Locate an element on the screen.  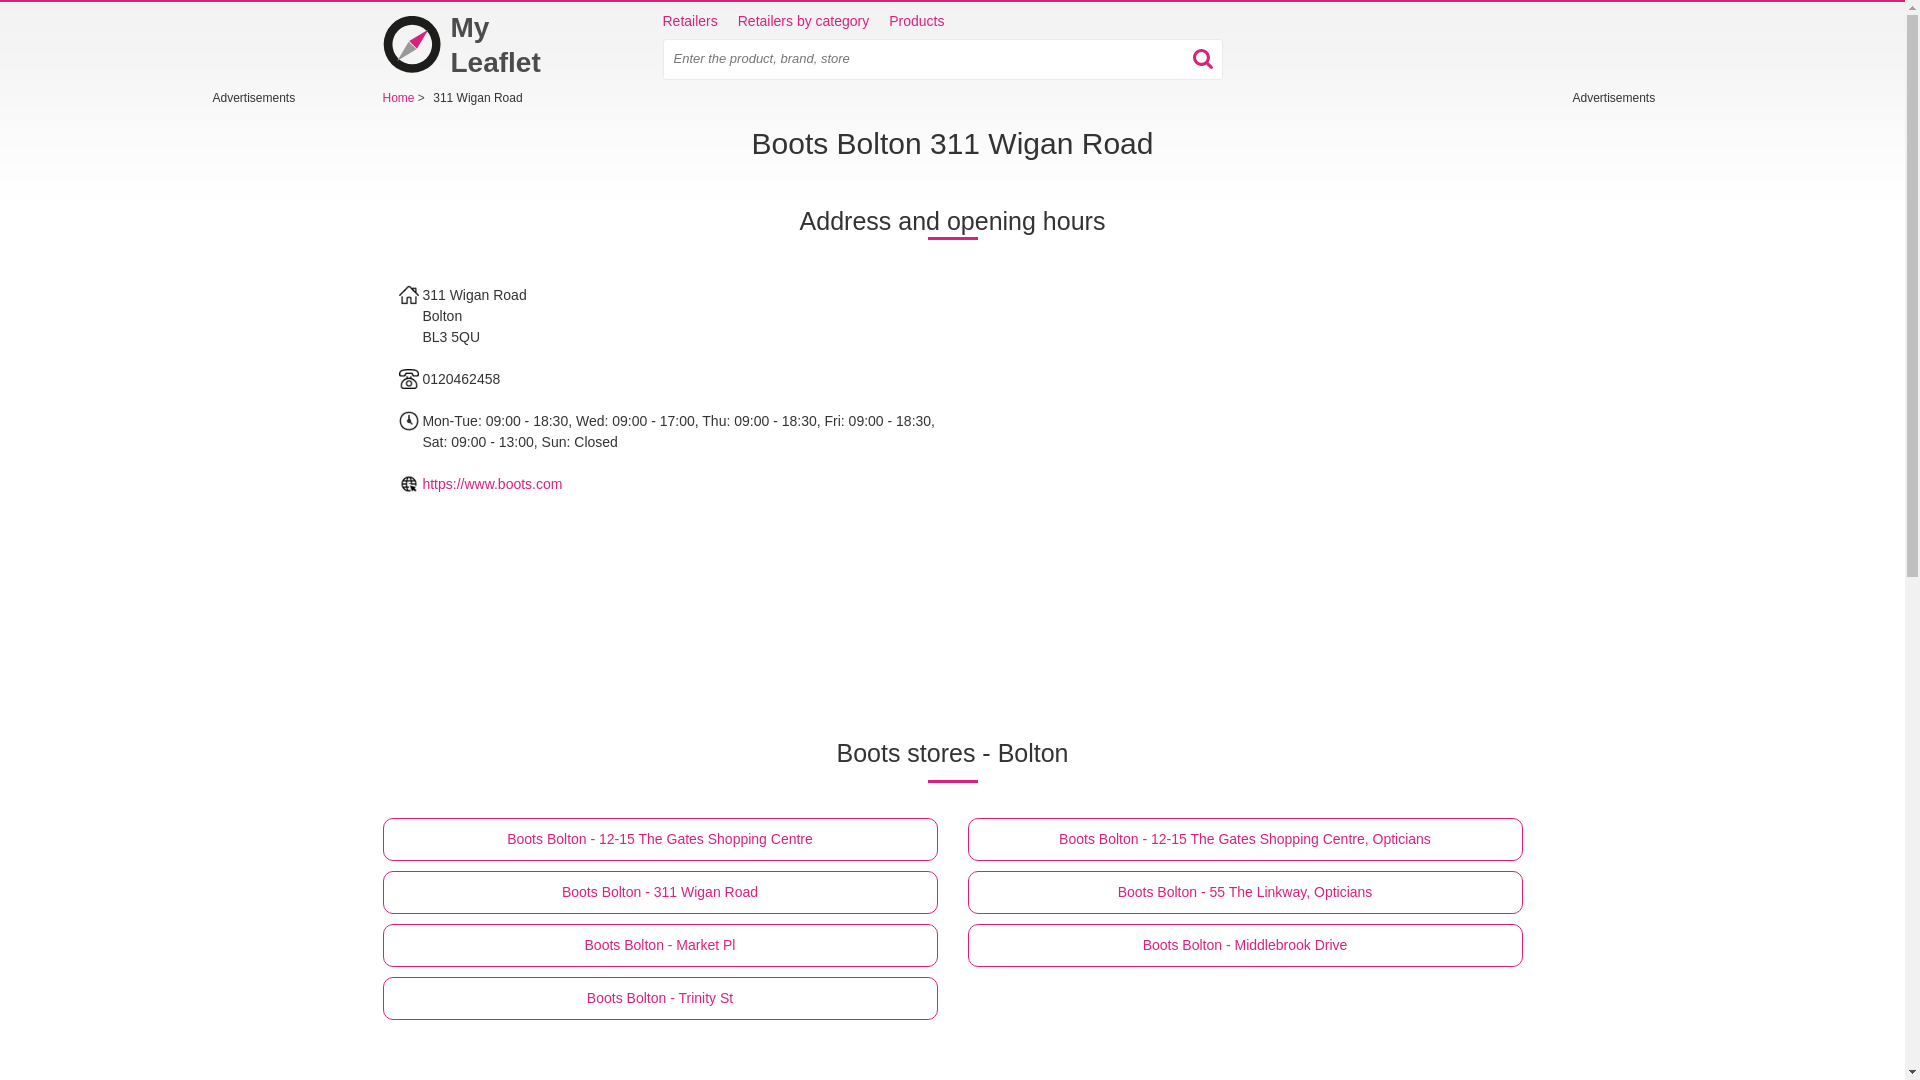
My Leaflet is located at coordinates (482, 44).